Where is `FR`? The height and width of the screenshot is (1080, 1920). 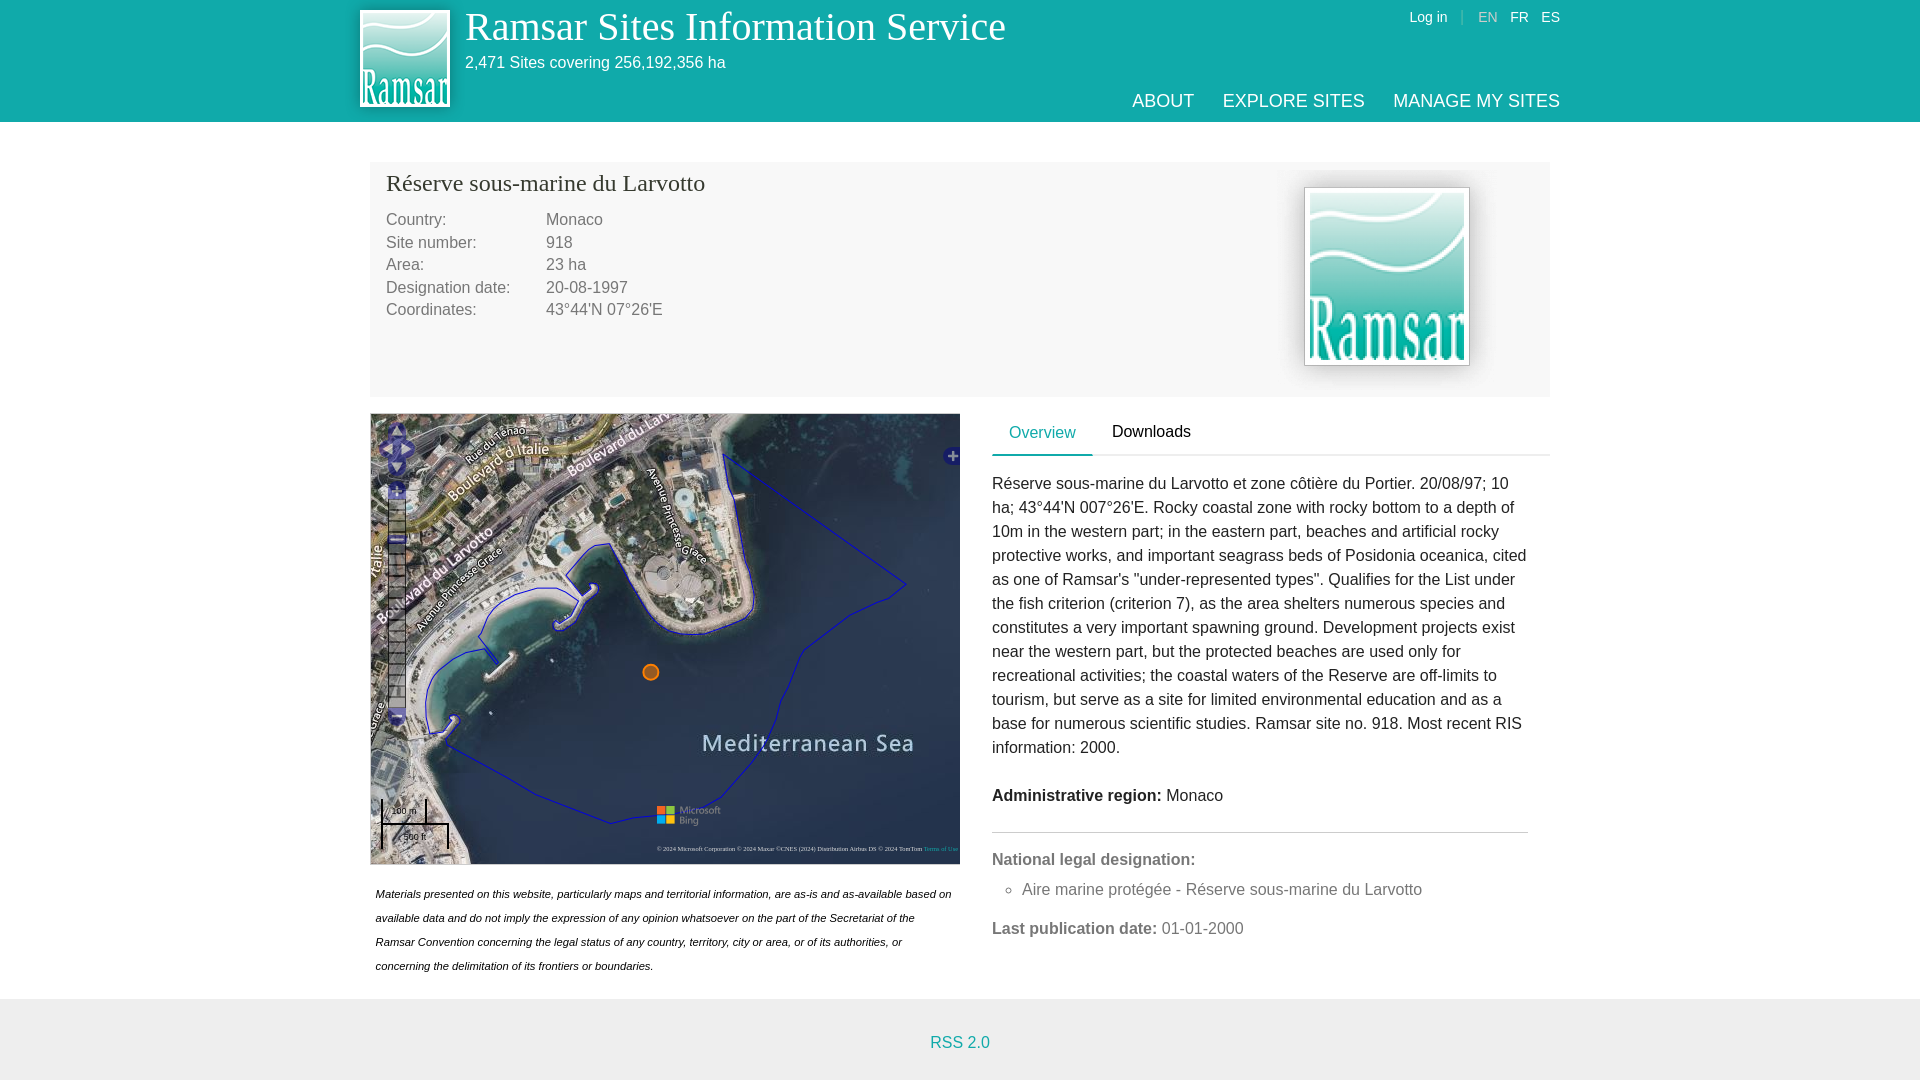 FR is located at coordinates (1518, 16).